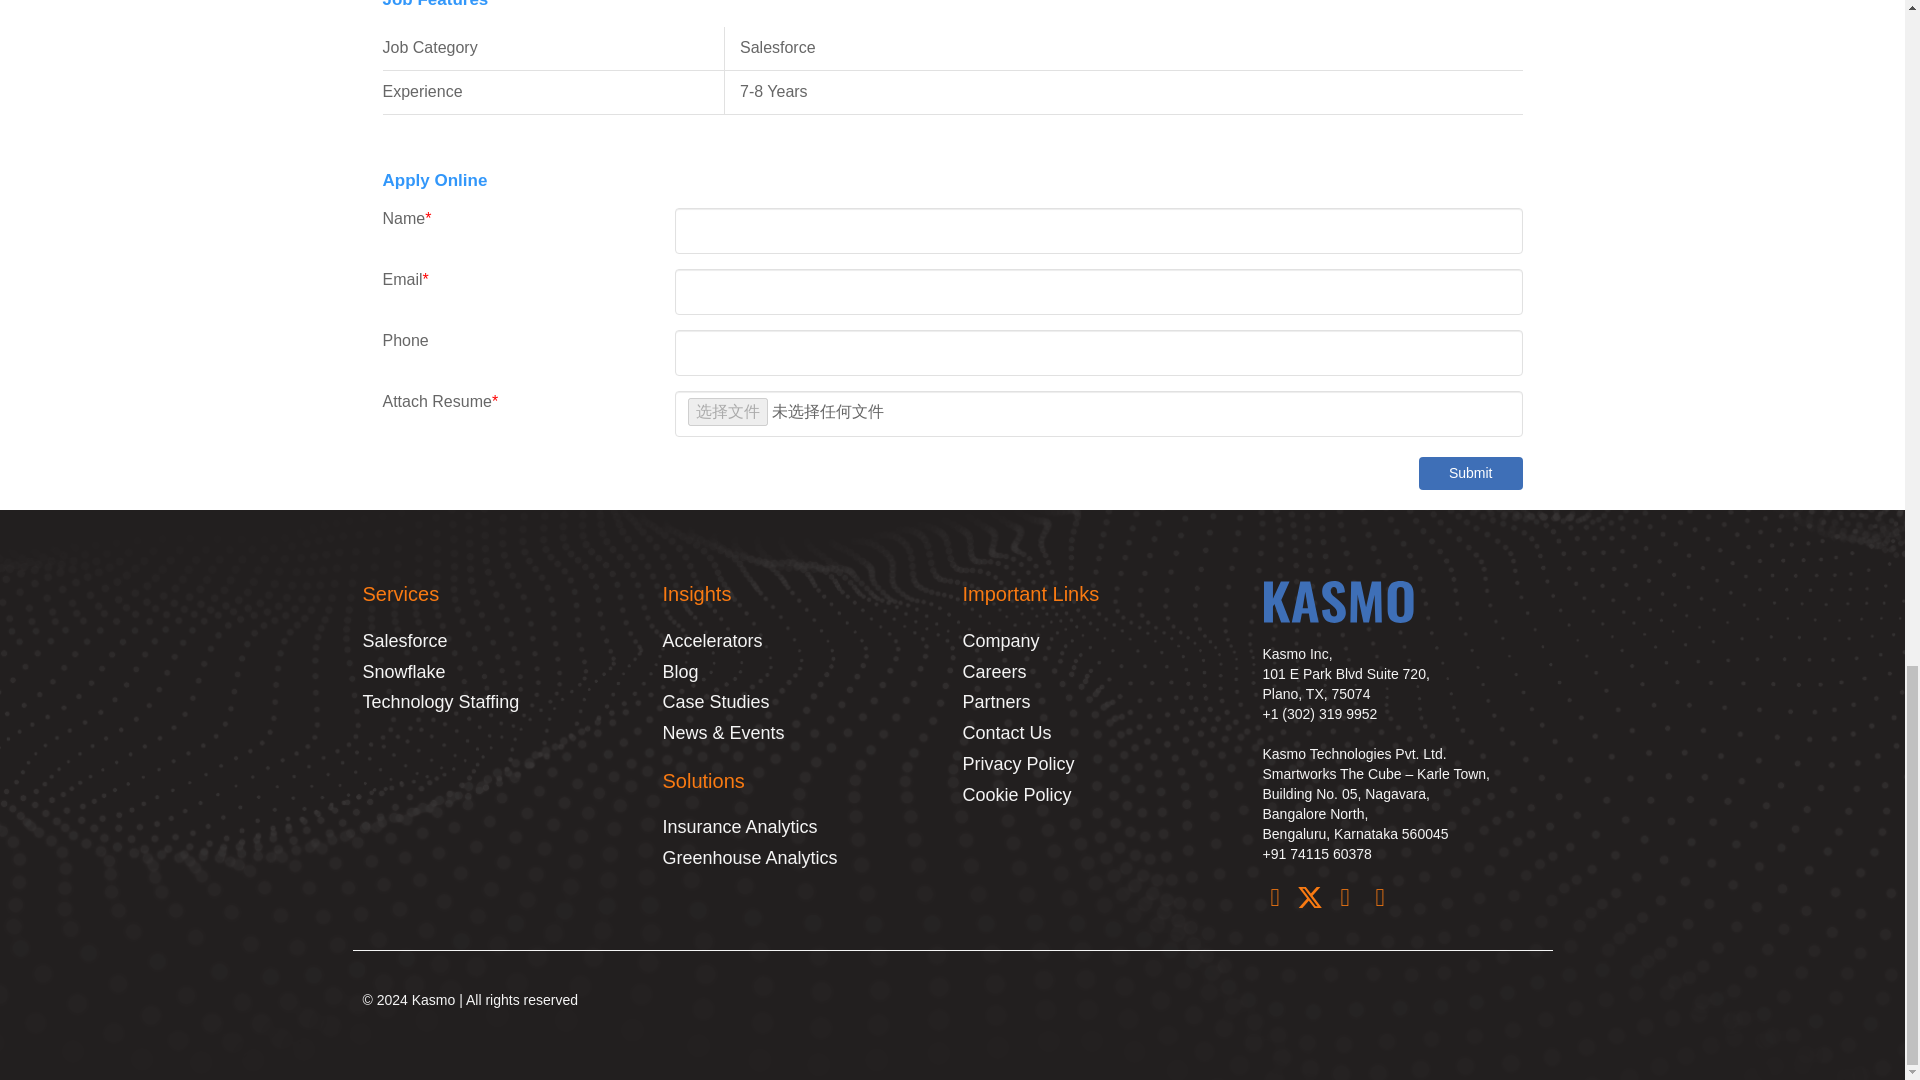  Describe the element at coordinates (1102, 796) in the screenshot. I see `Cookie Policy` at that location.